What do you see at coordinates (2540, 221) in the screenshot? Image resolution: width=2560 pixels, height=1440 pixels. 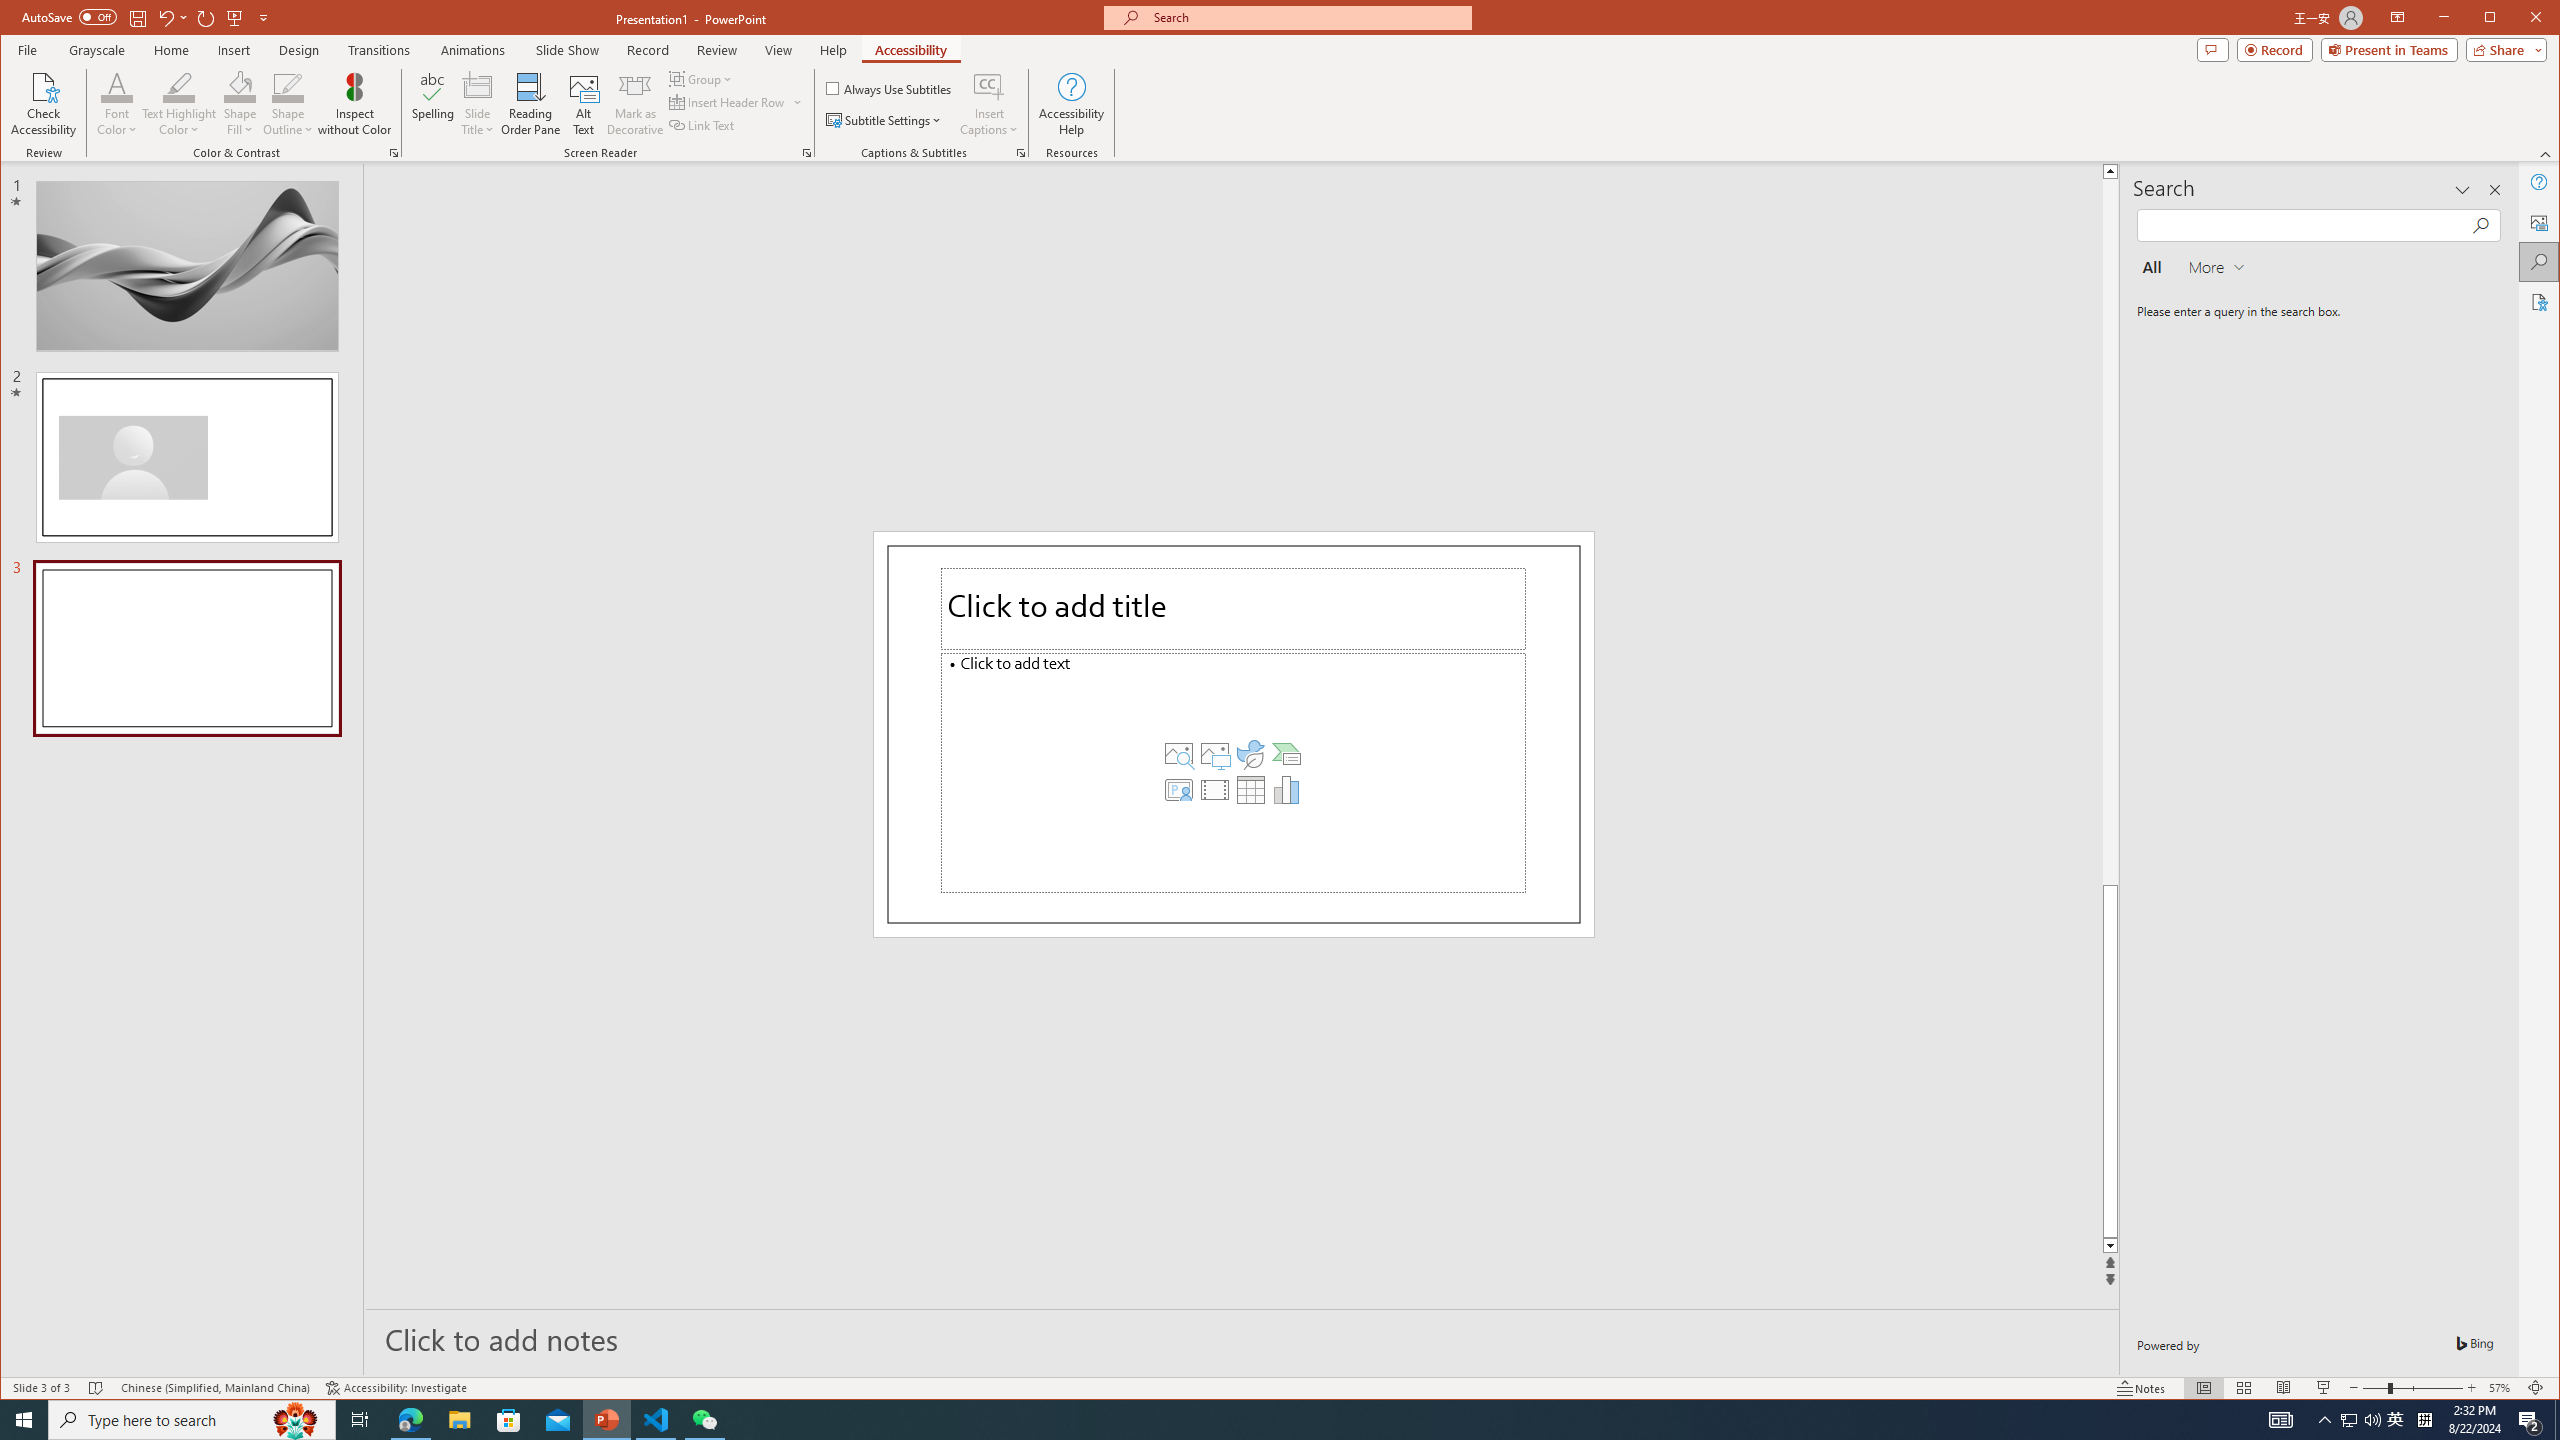 I see `Alt Text` at bounding box center [2540, 221].